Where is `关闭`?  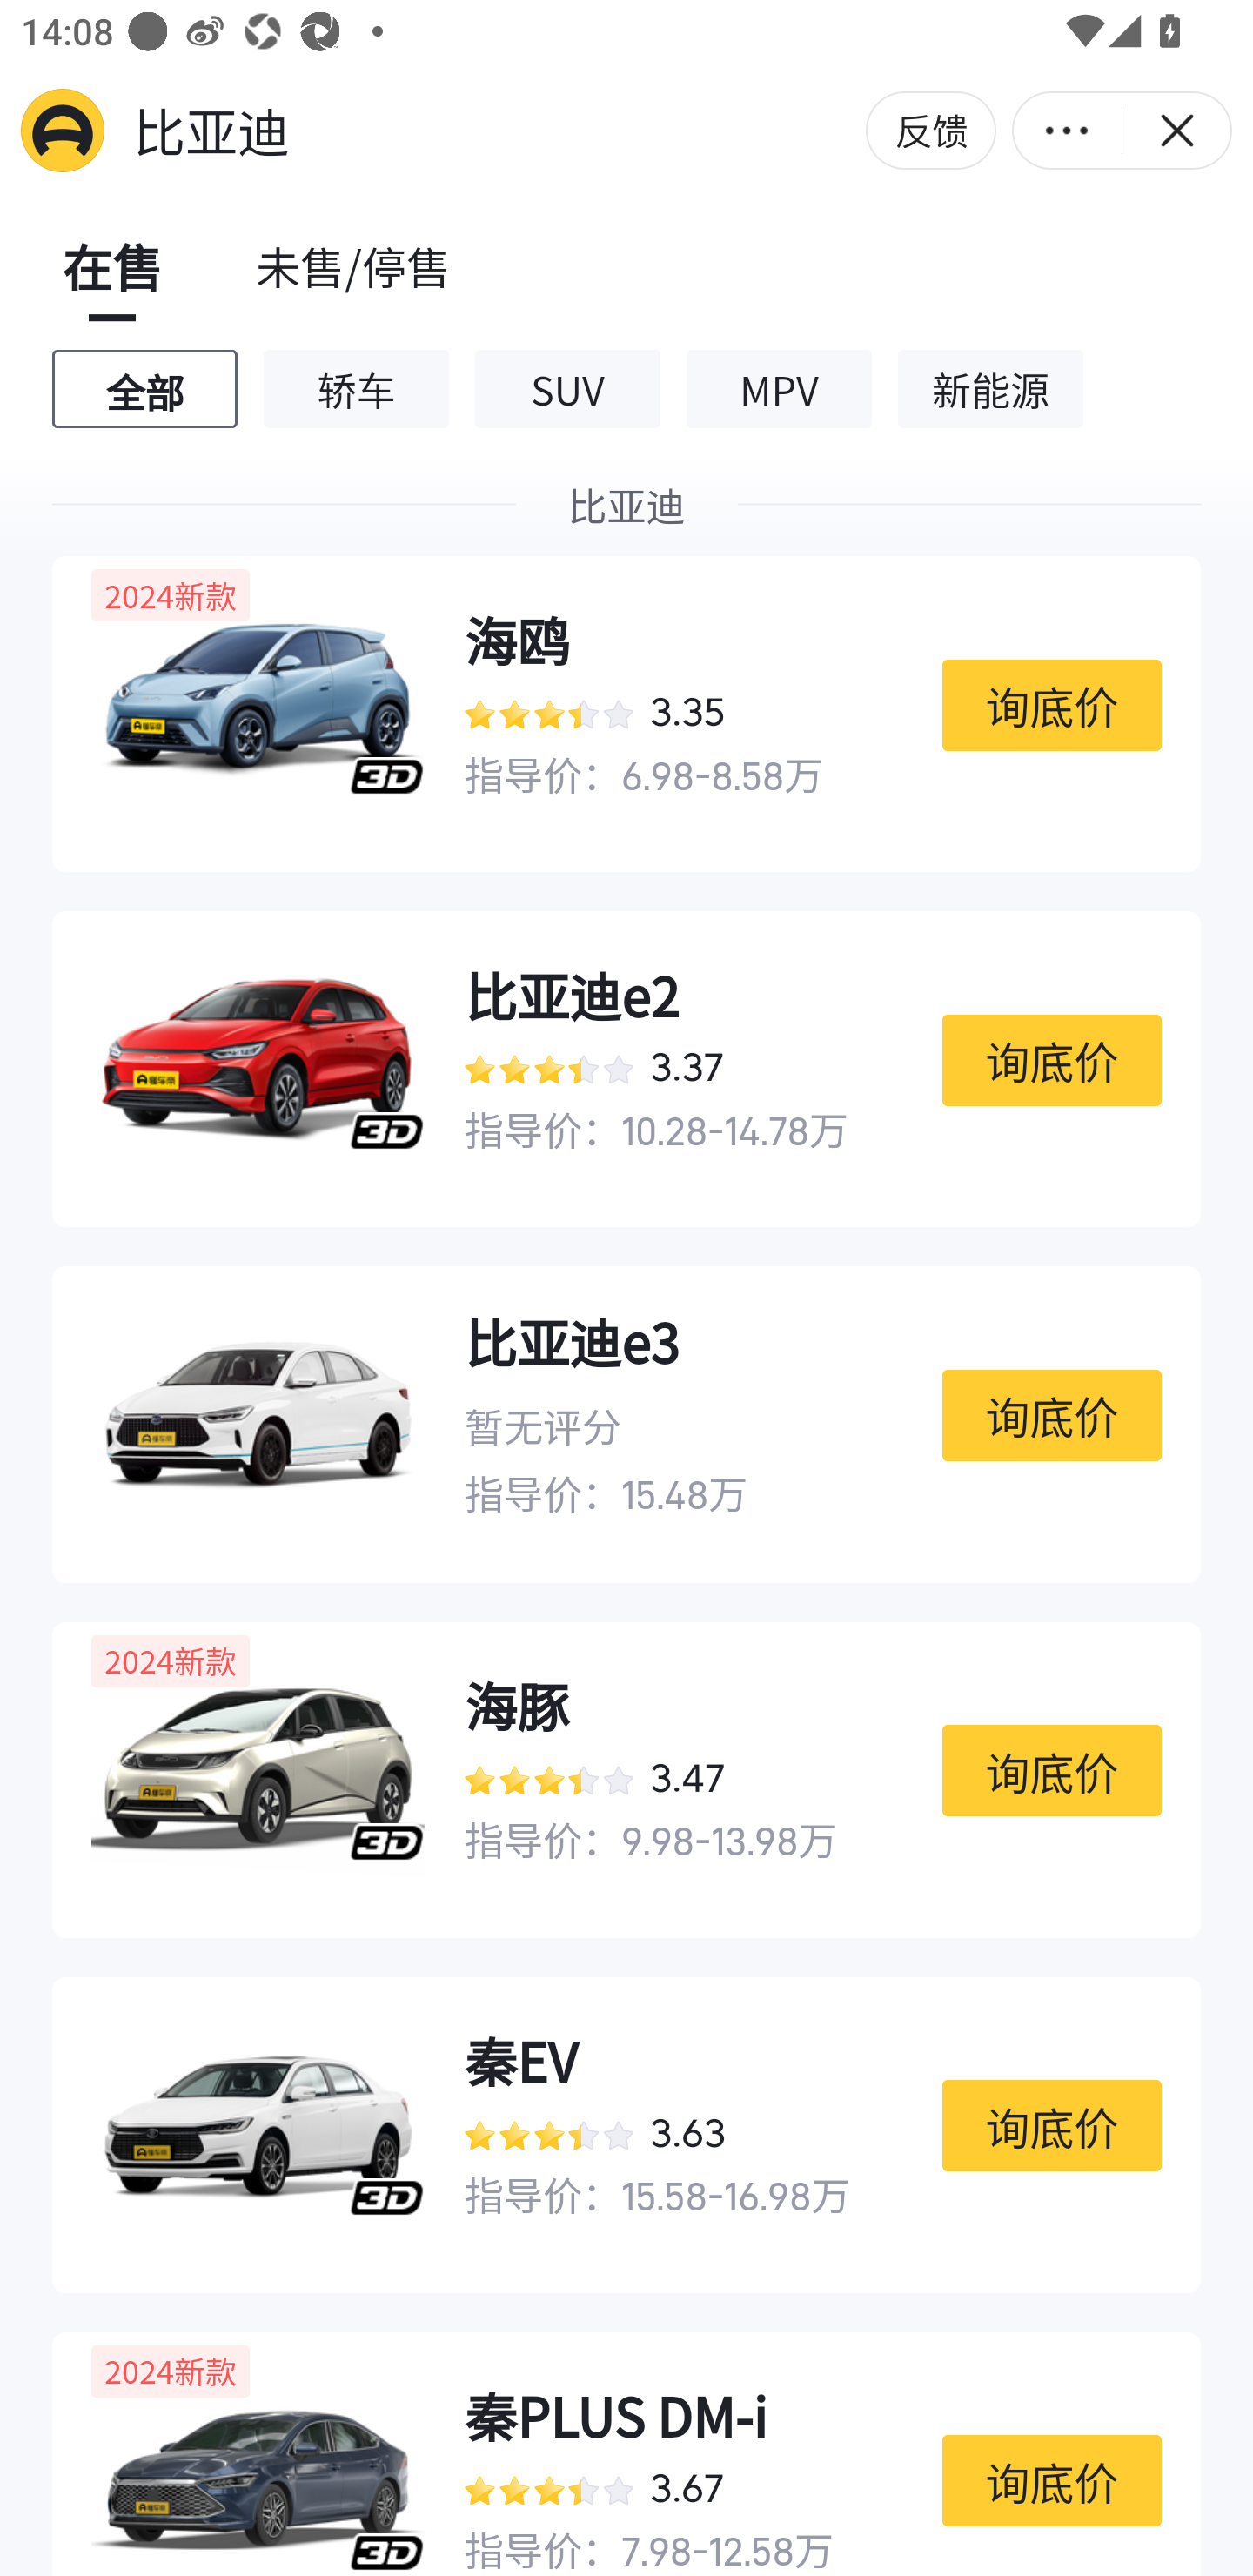 关闭 is located at coordinates (1176, 130).